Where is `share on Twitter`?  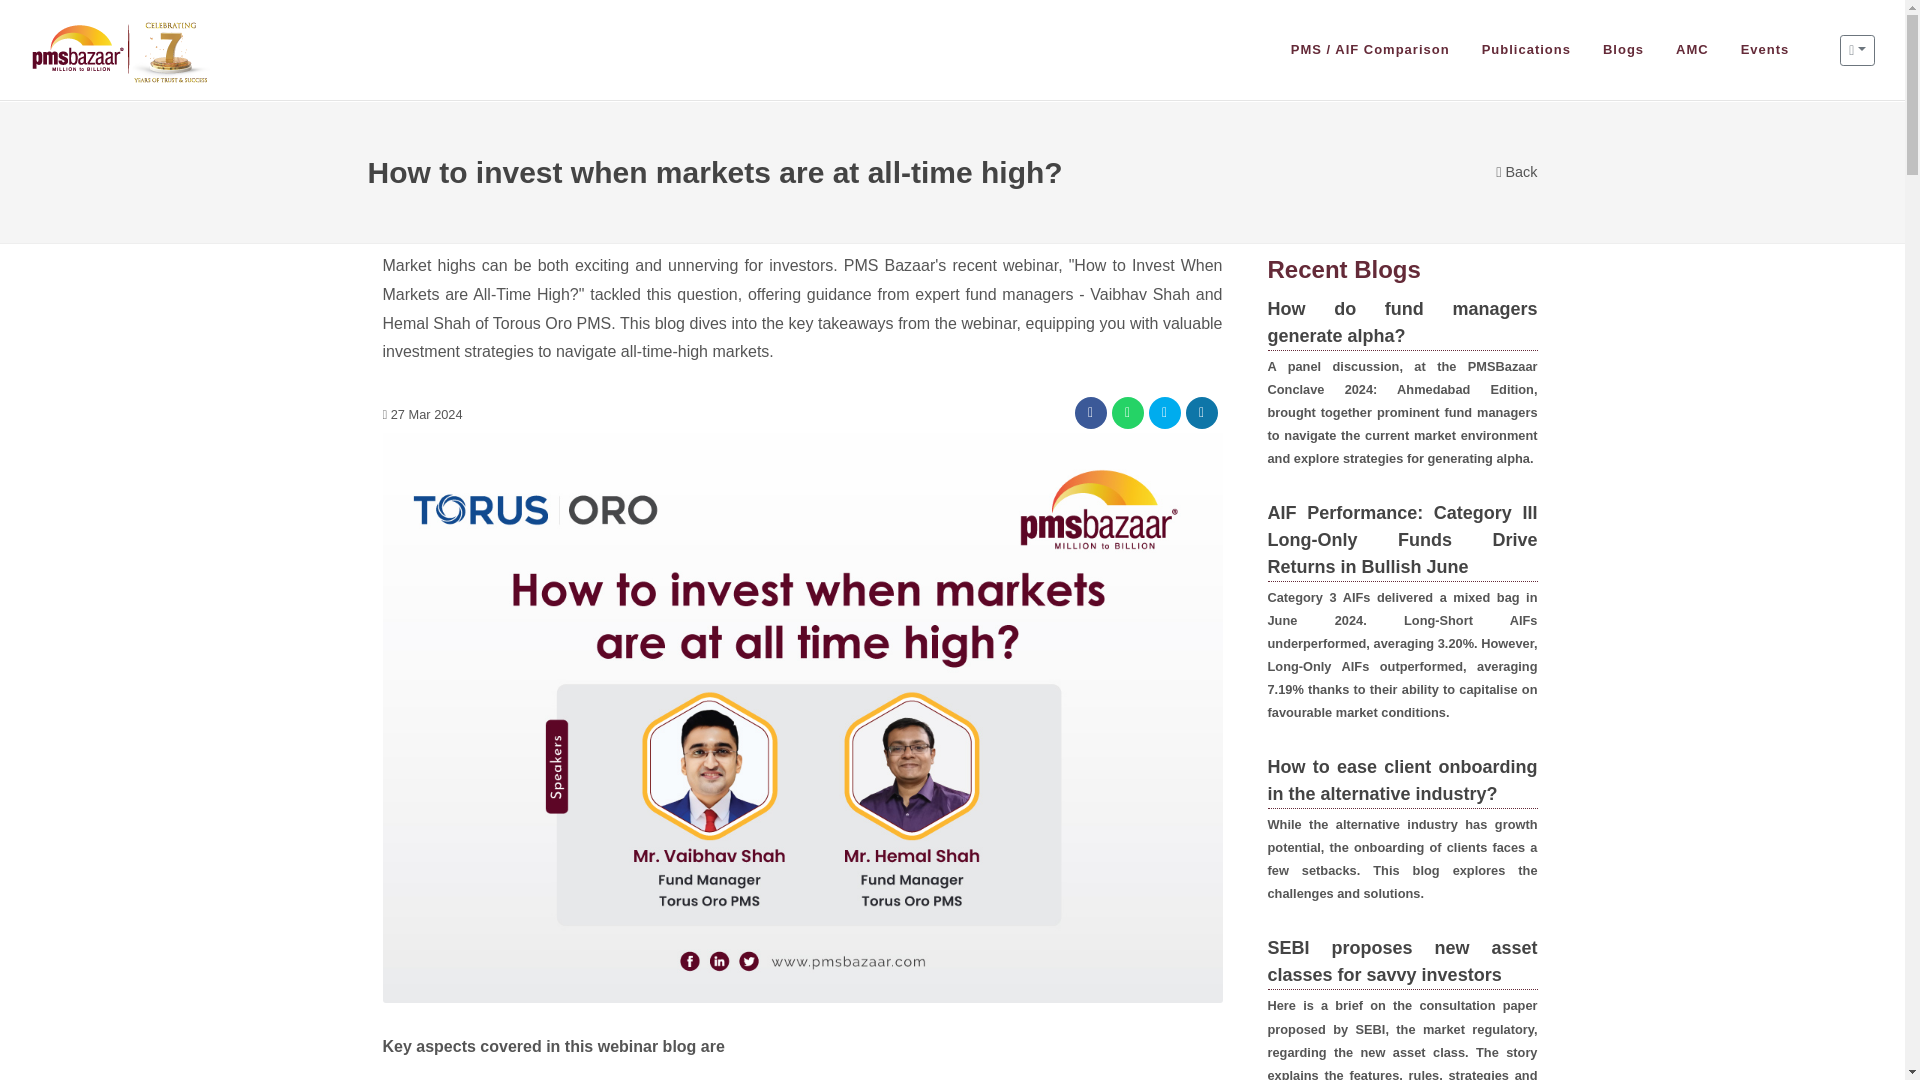
share on Twitter is located at coordinates (1164, 412).